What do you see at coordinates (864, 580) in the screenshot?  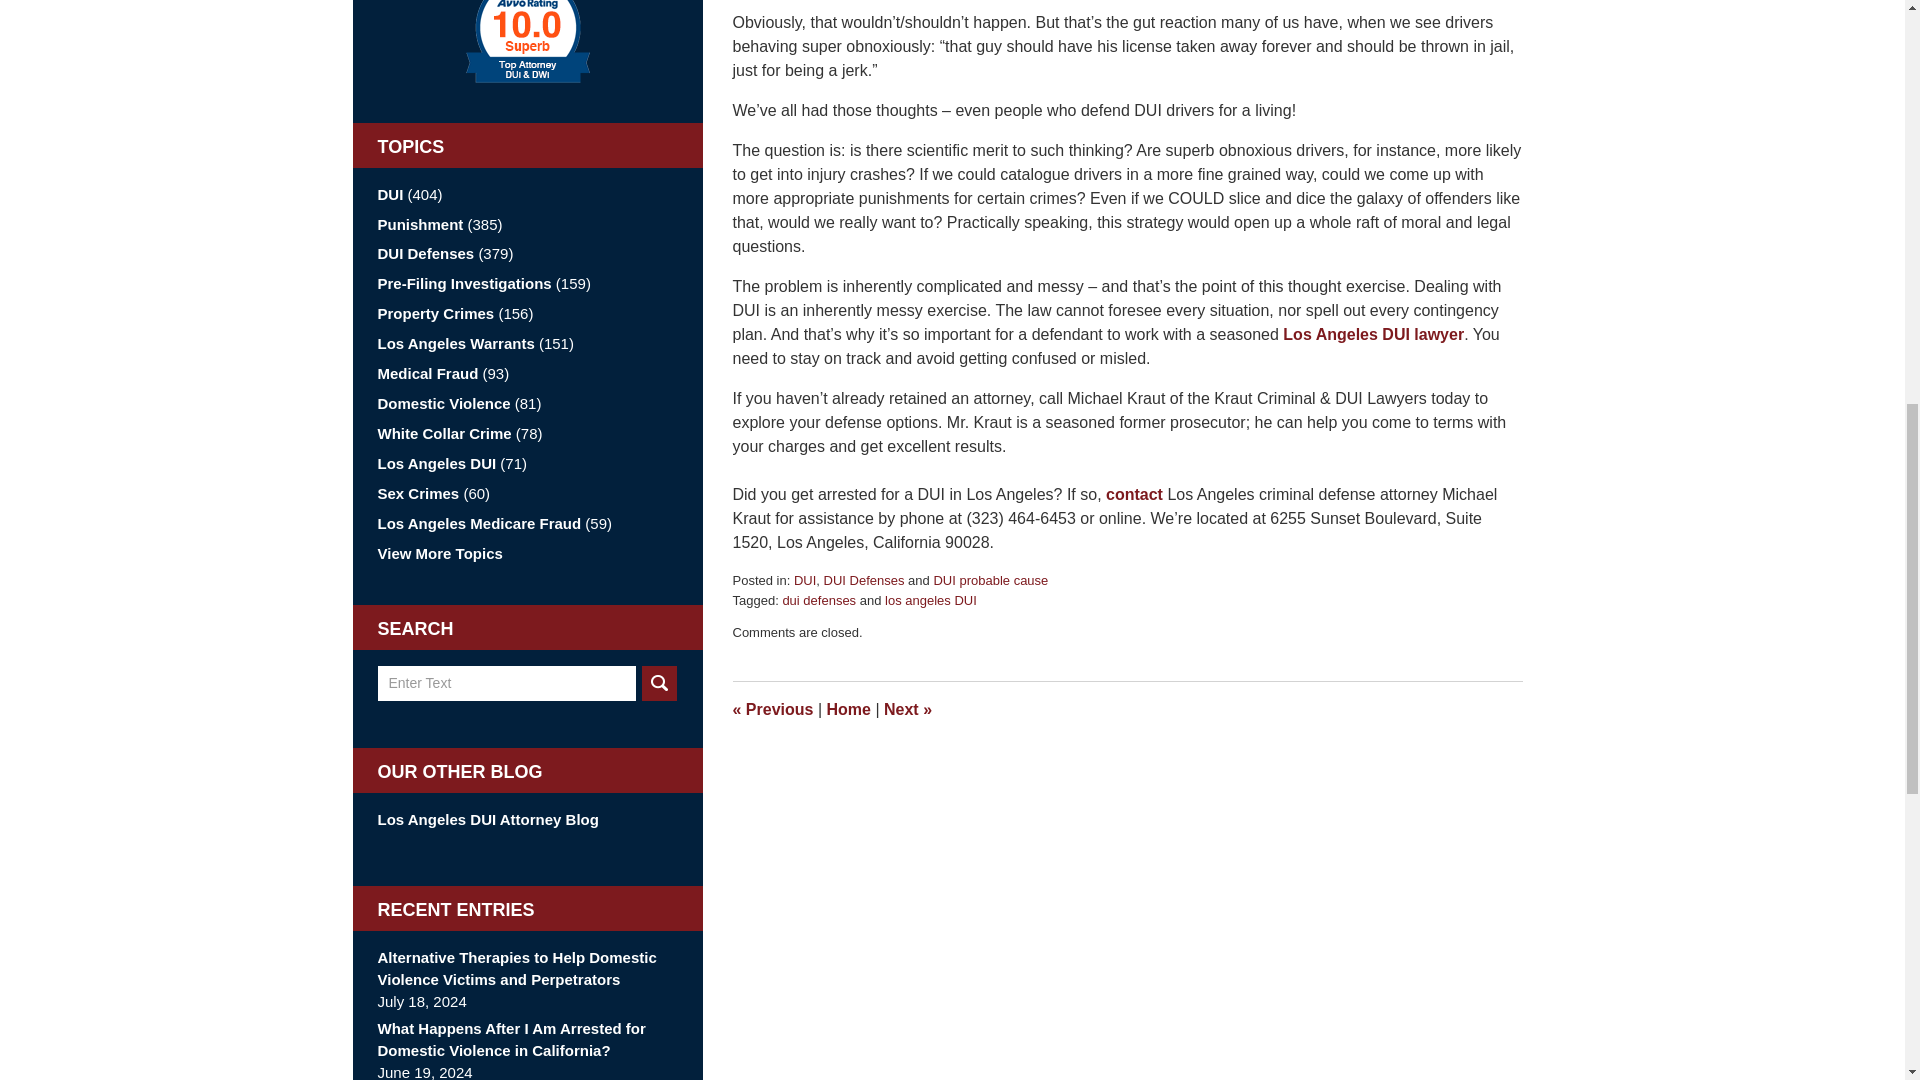 I see `DUI Defenses` at bounding box center [864, 580].